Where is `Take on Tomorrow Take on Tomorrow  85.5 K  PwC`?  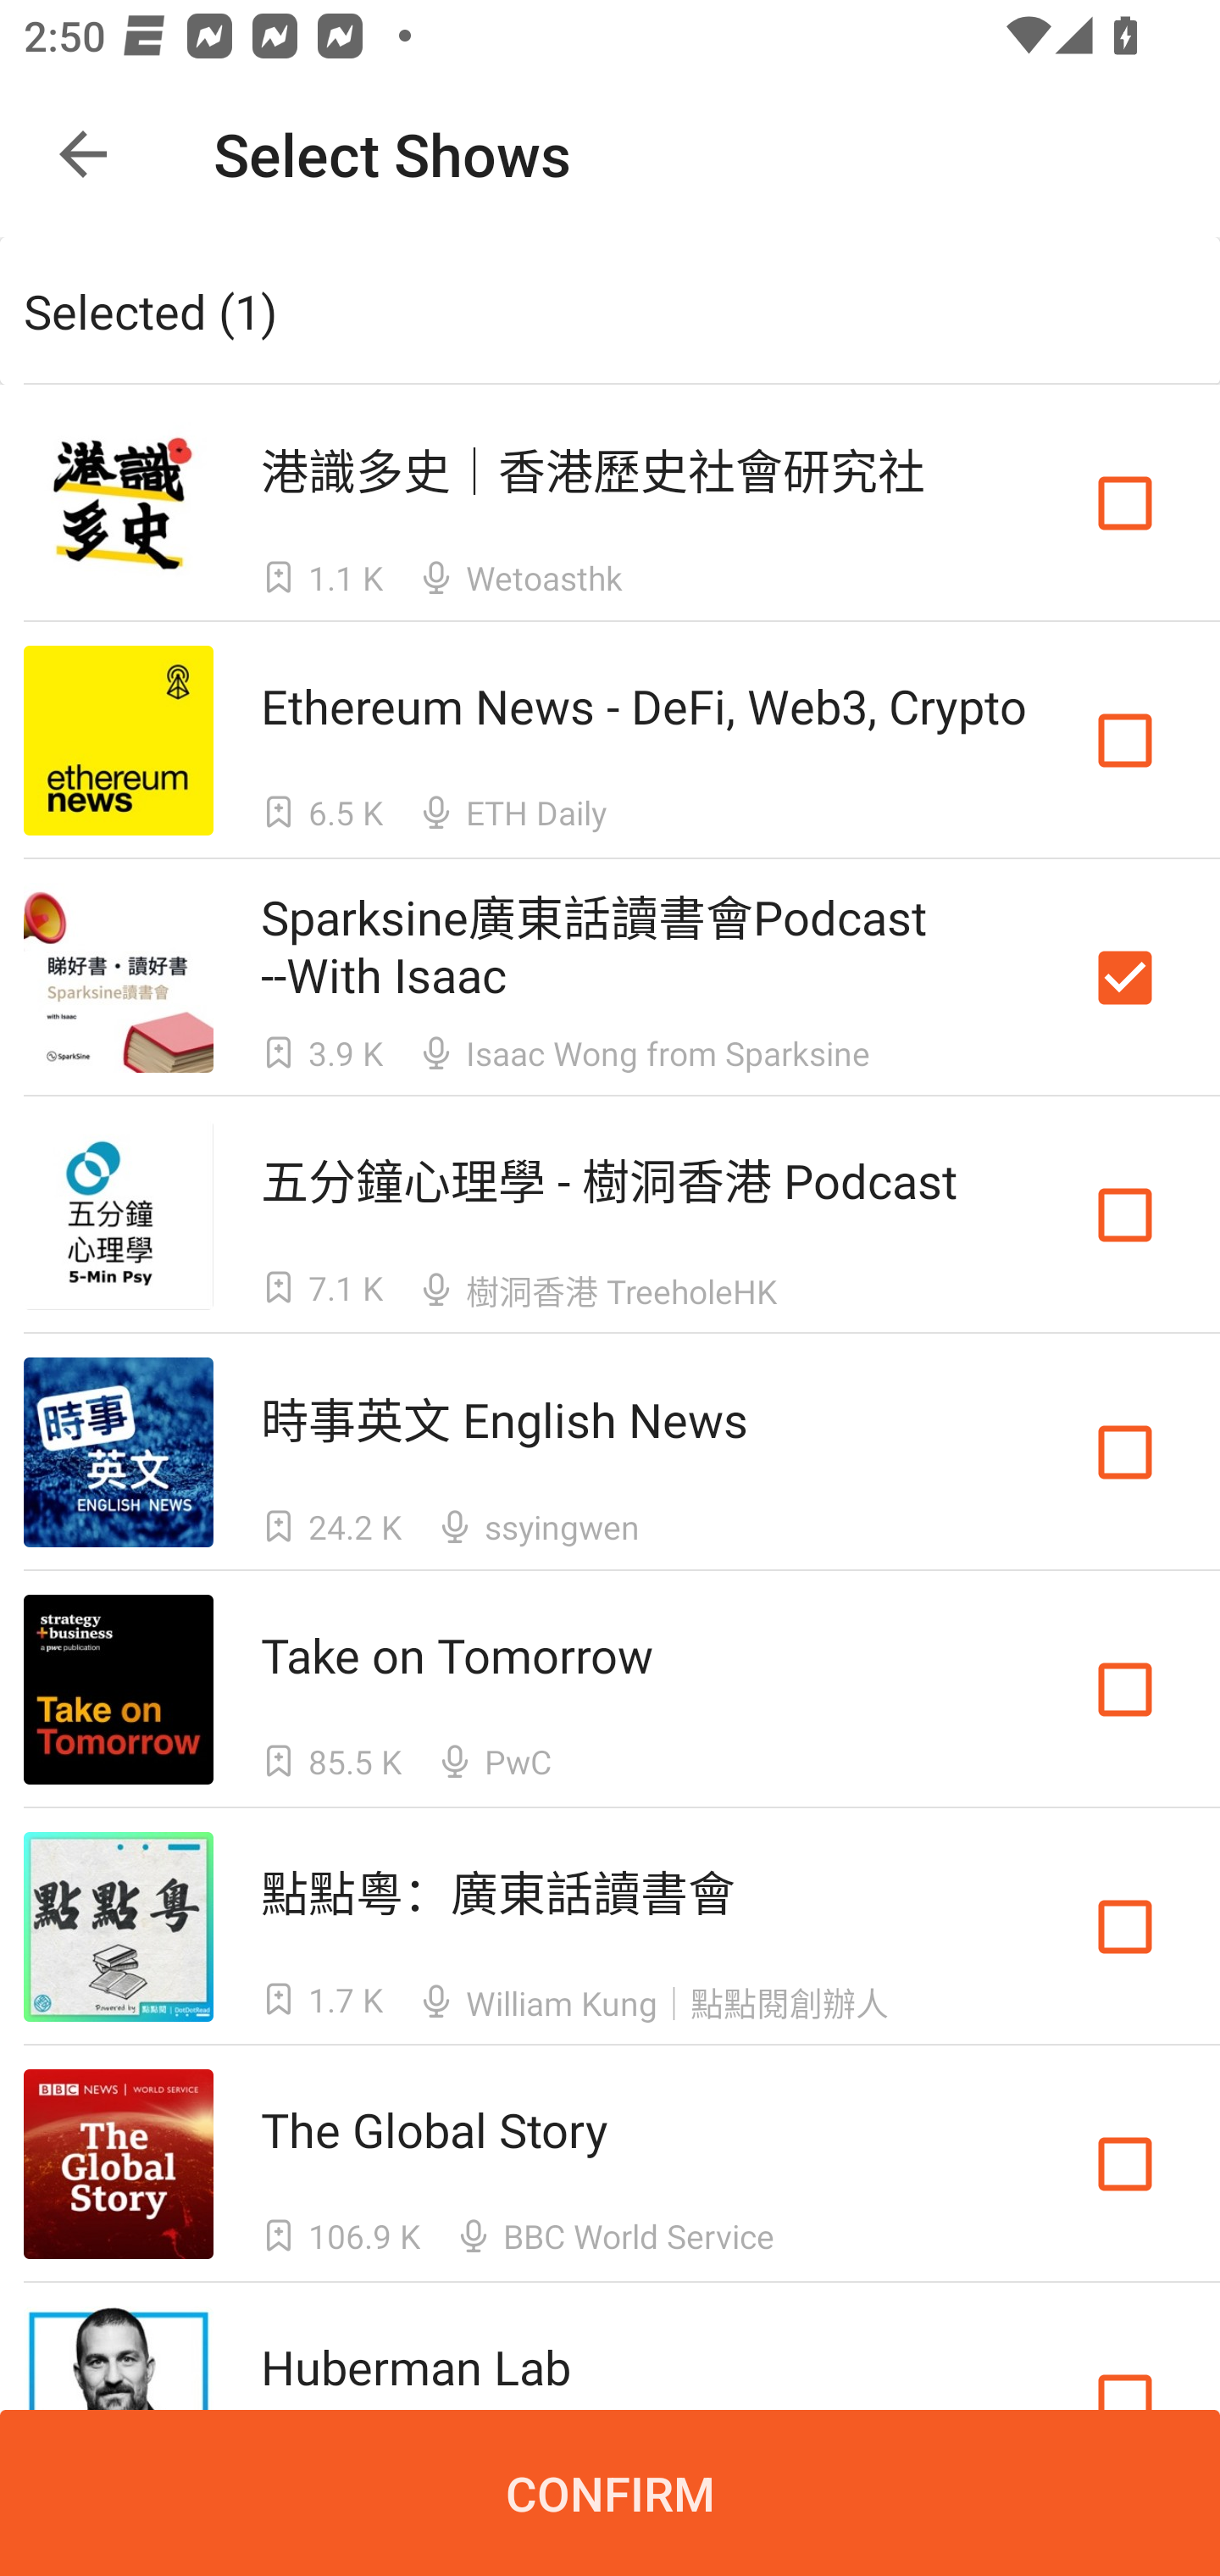 Take on Tomorrow Take on Tomorrow  85.5 K  PwC is located at coordinates (610, 1690).